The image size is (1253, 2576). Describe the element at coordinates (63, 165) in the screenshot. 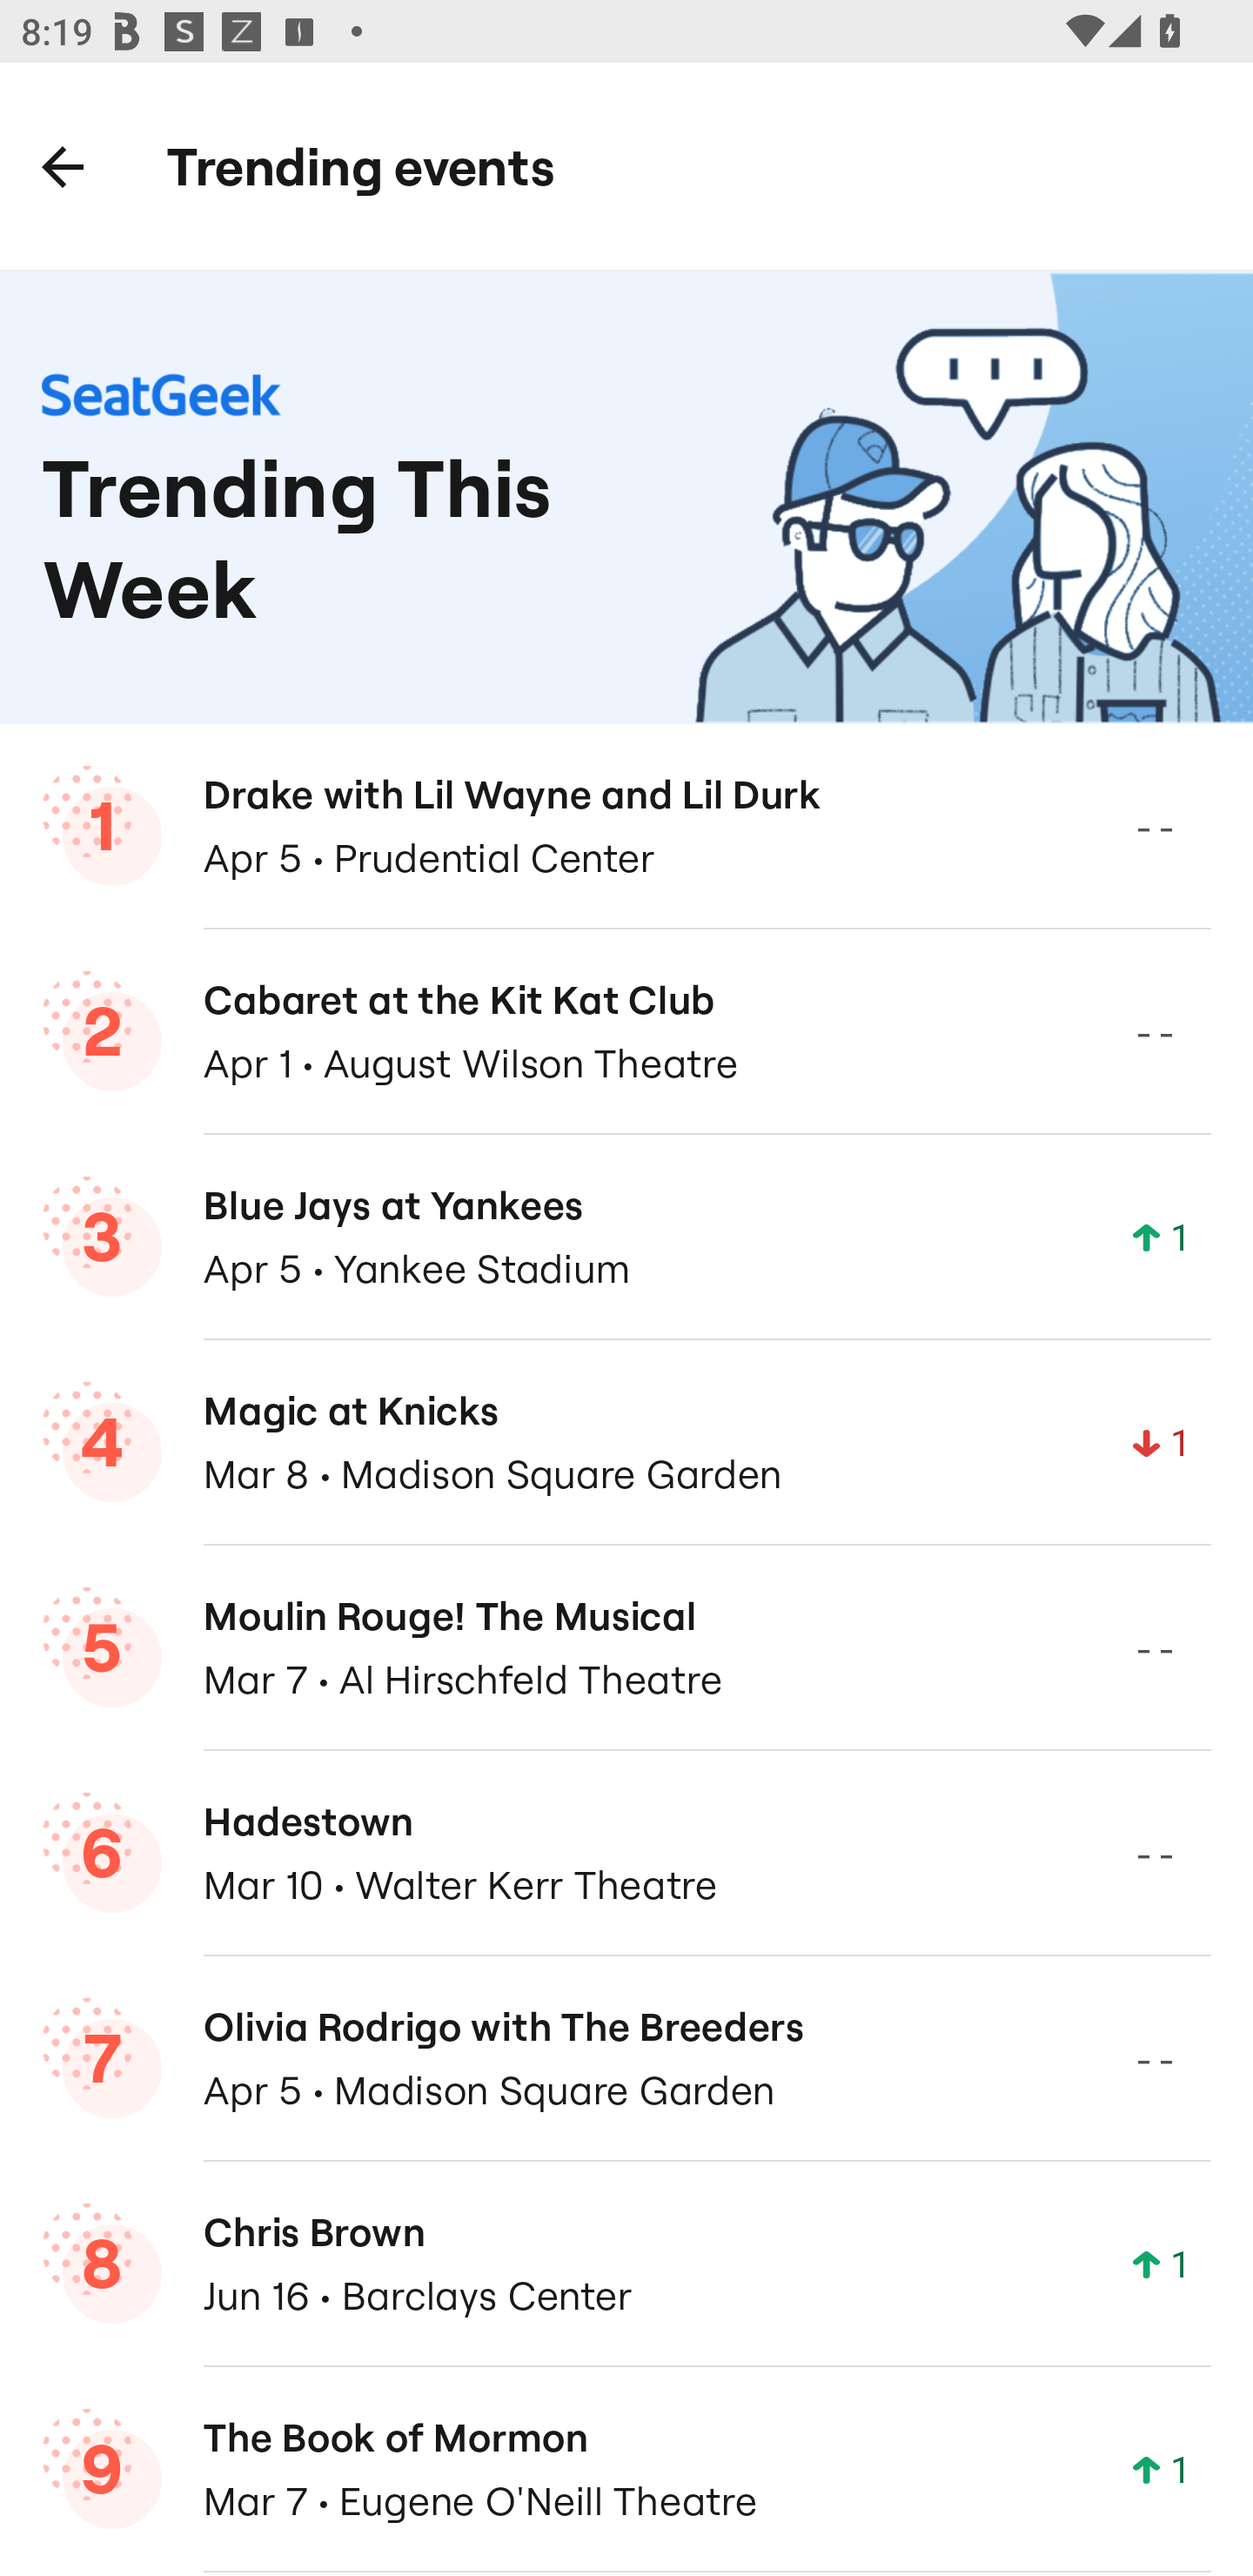

I see `Back` at that location.